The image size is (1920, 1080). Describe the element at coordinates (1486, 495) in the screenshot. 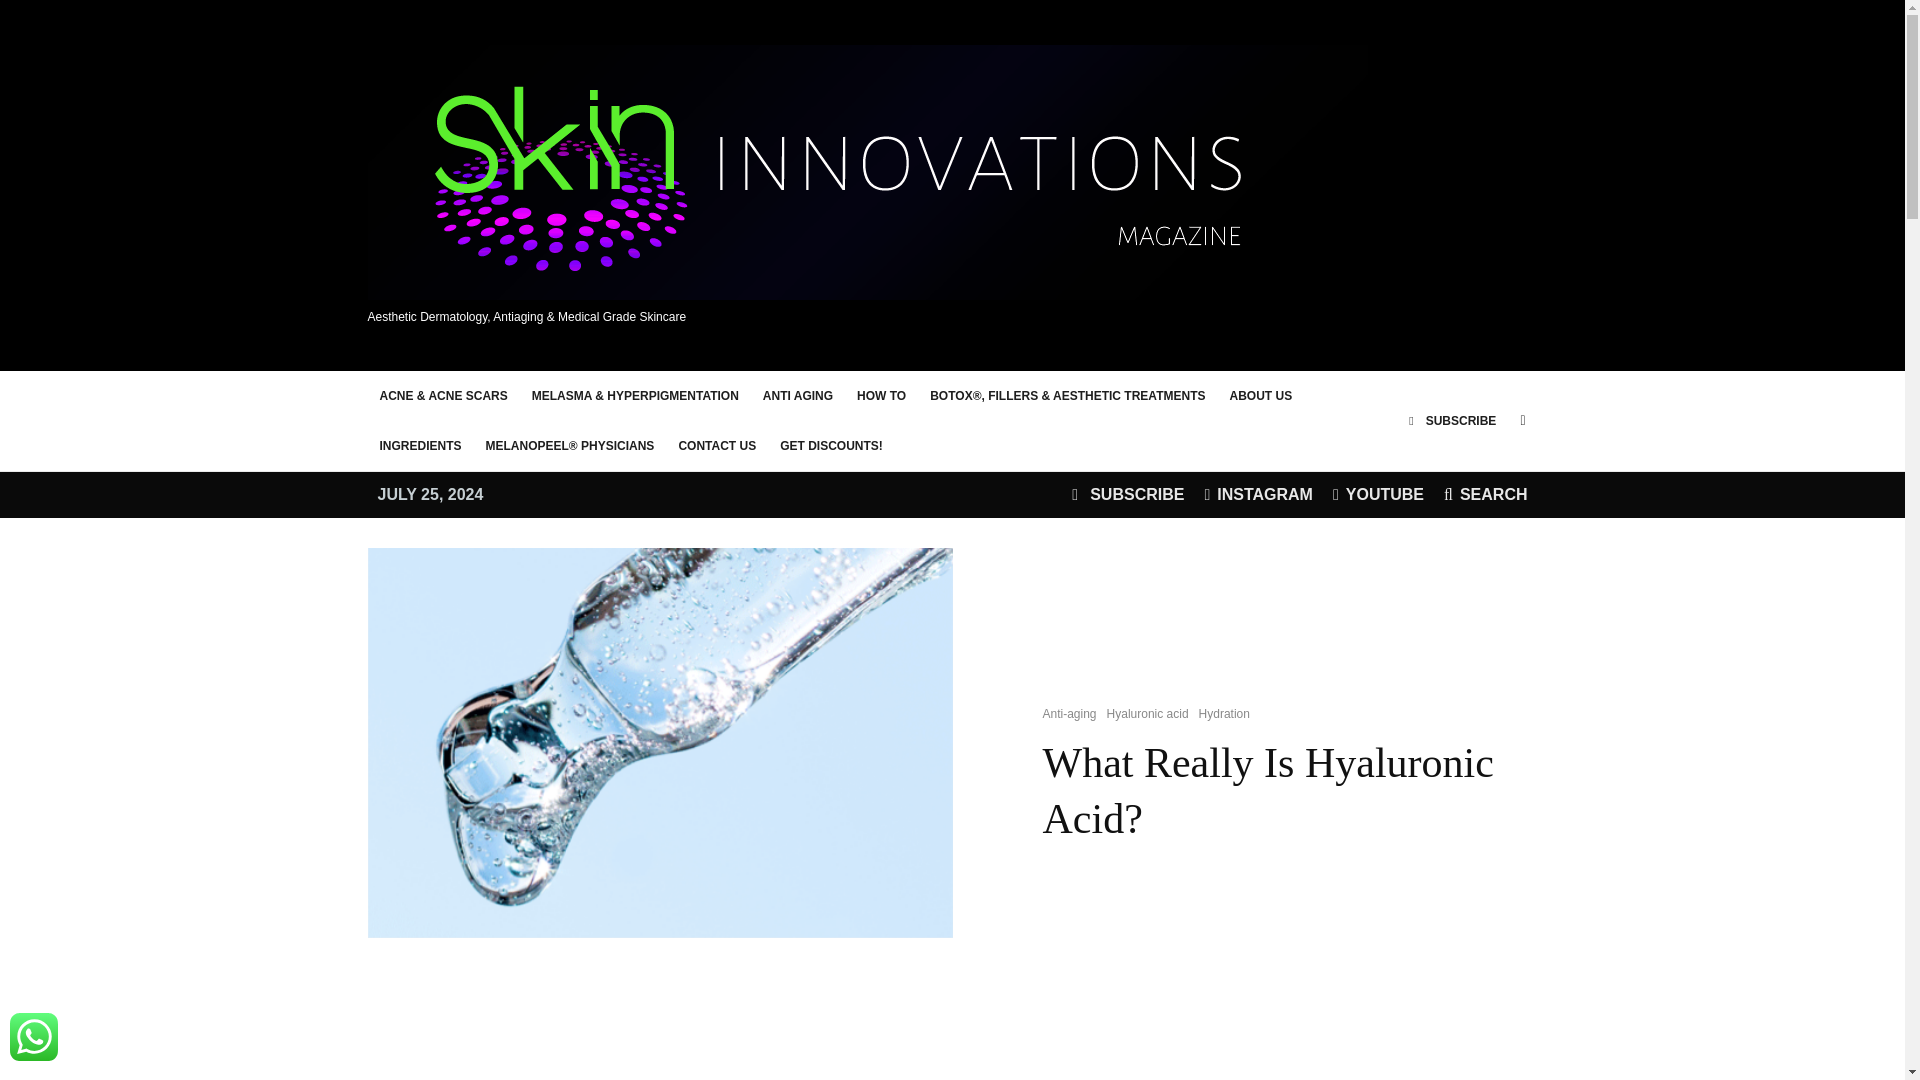

I see `SEARCH` at that location.